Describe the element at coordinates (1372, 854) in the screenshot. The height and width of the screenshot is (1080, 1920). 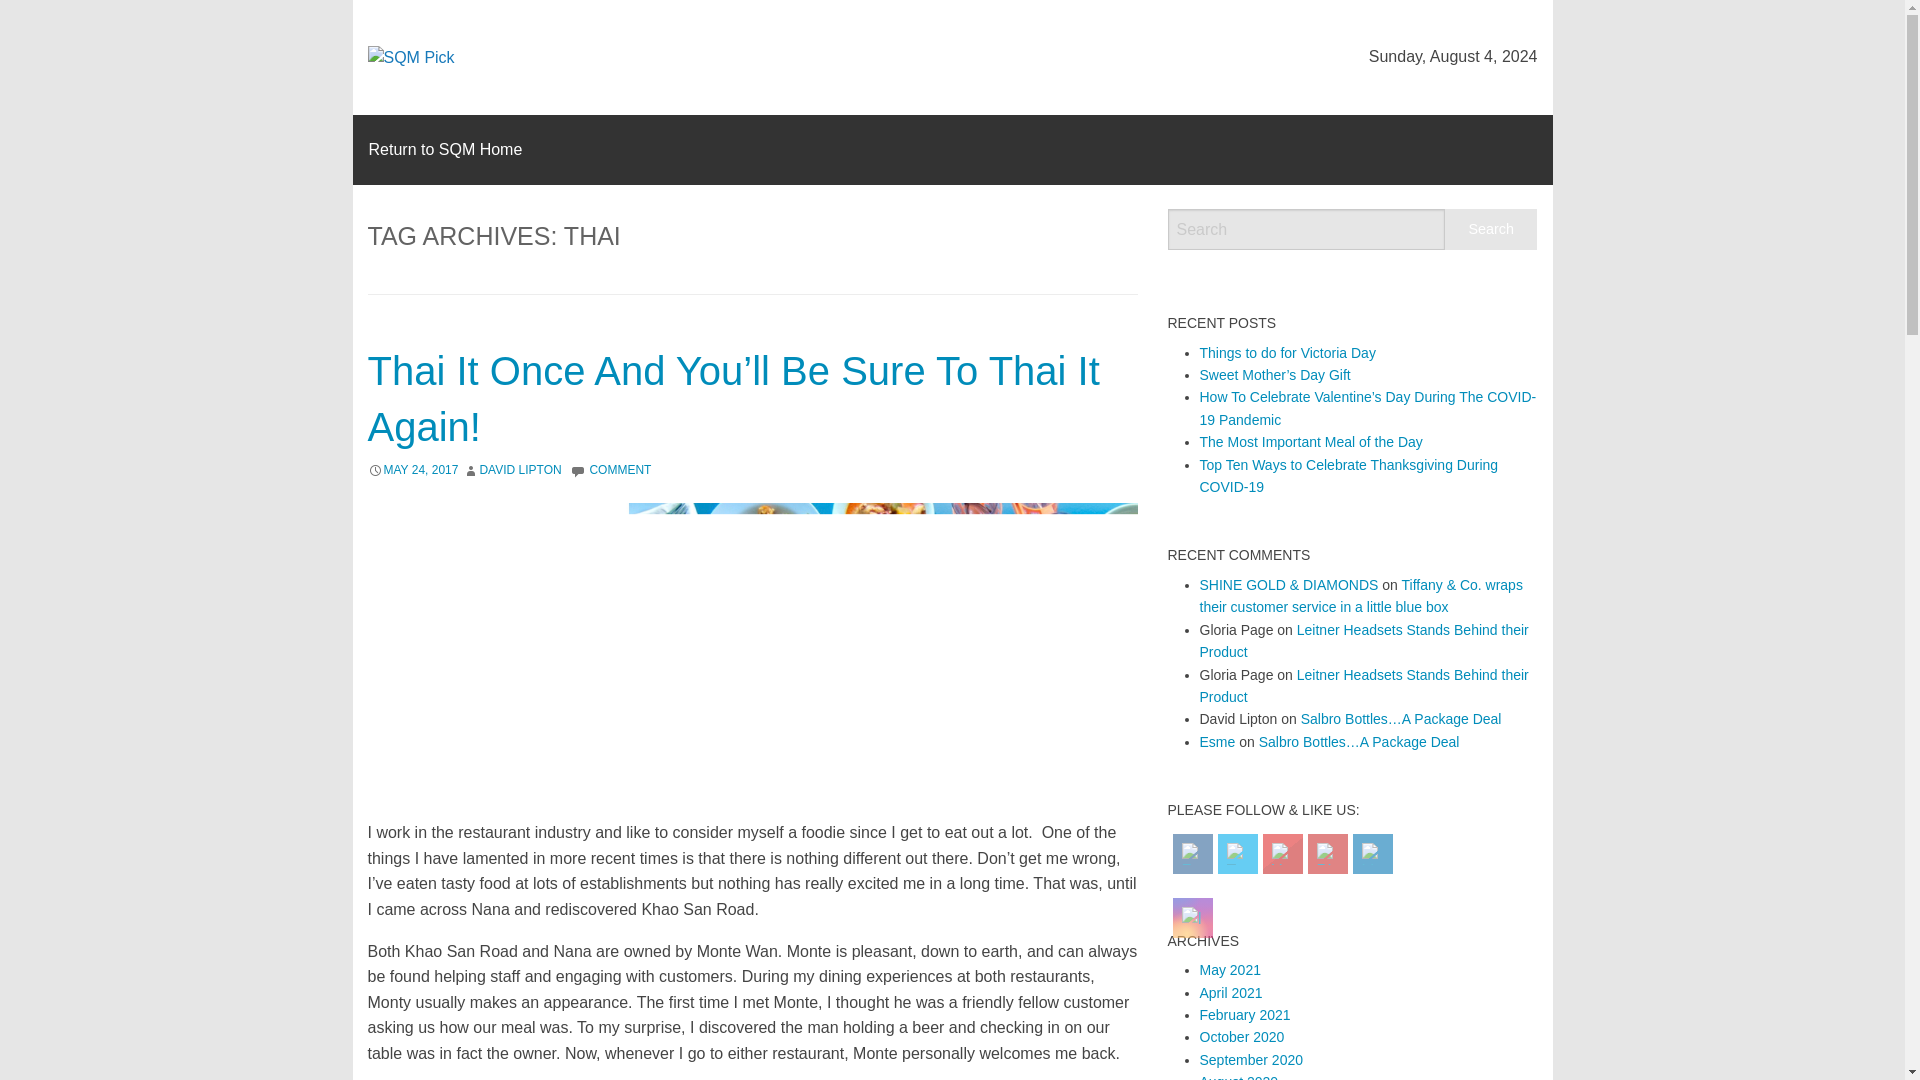
I see `LinkedIn` at that location.